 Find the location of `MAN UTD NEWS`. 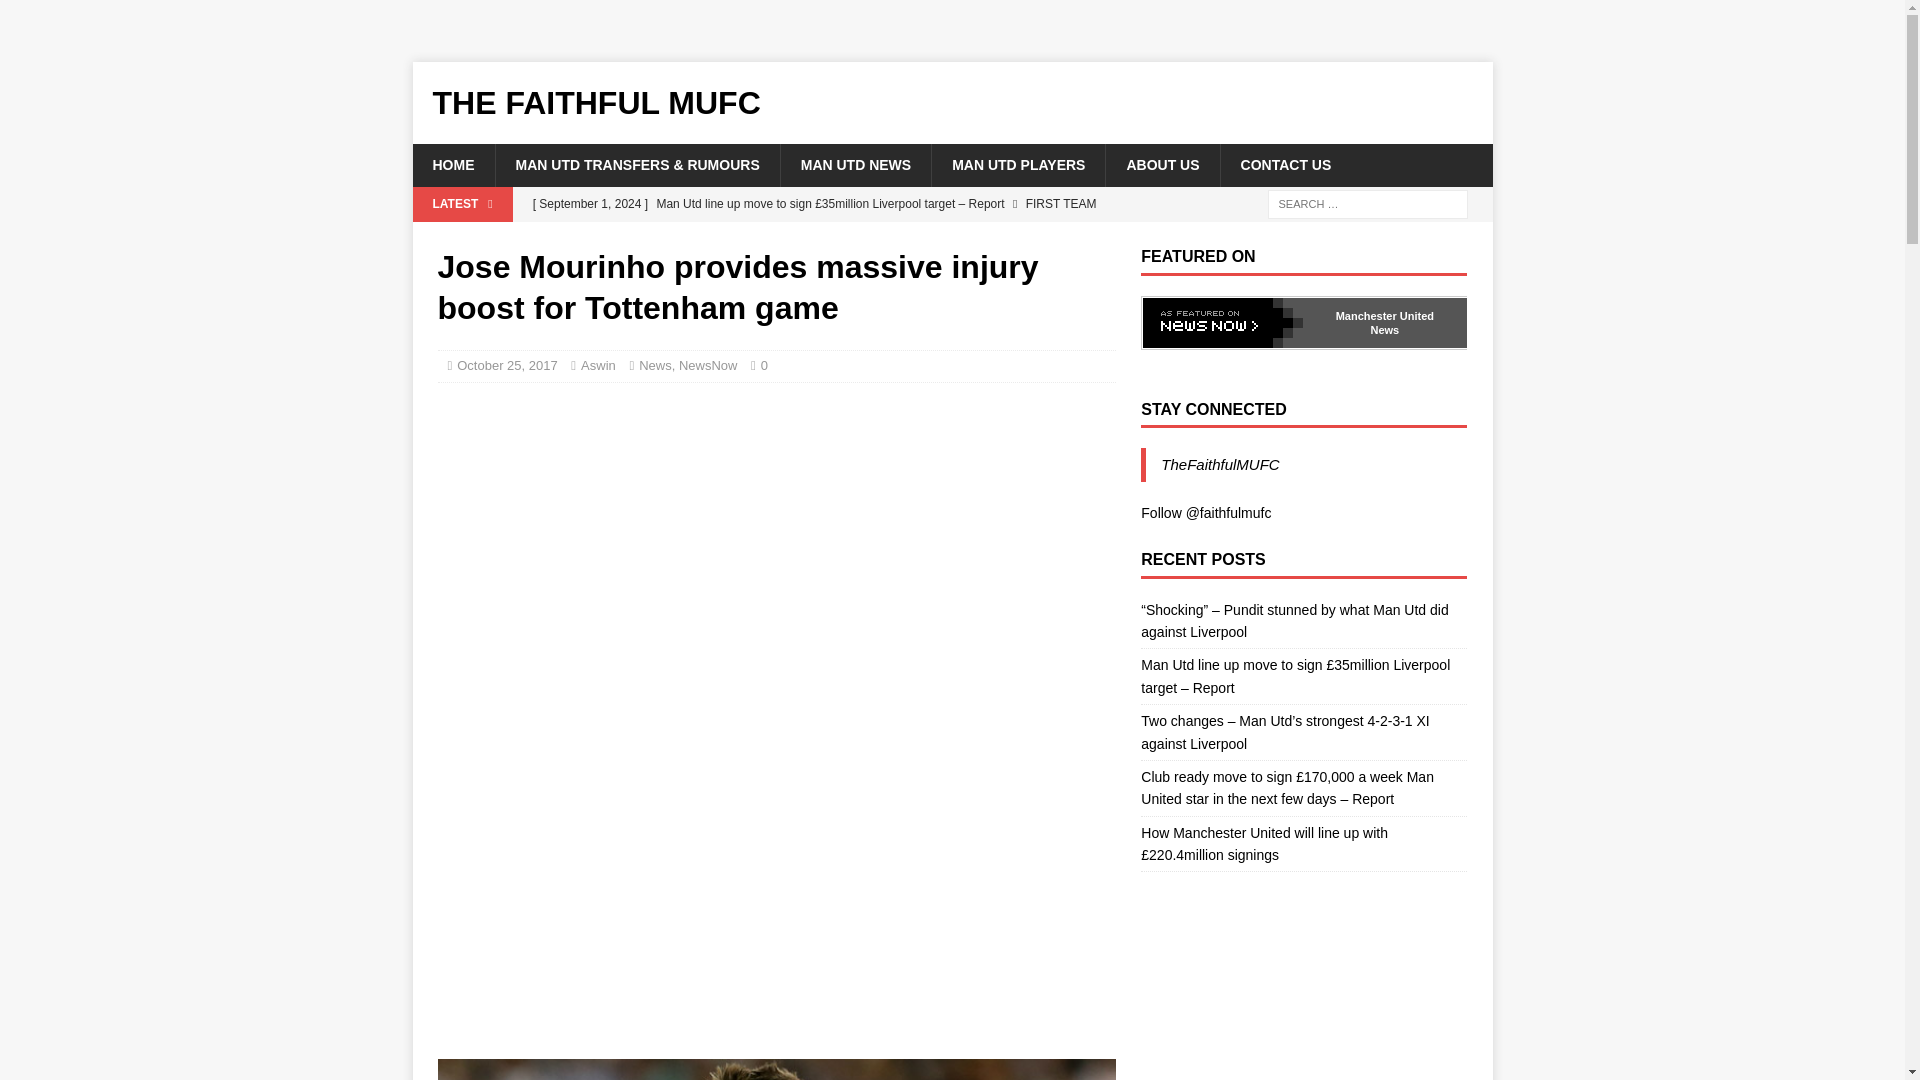

MAN UTD NEWS is located at coordinates (855, 164).